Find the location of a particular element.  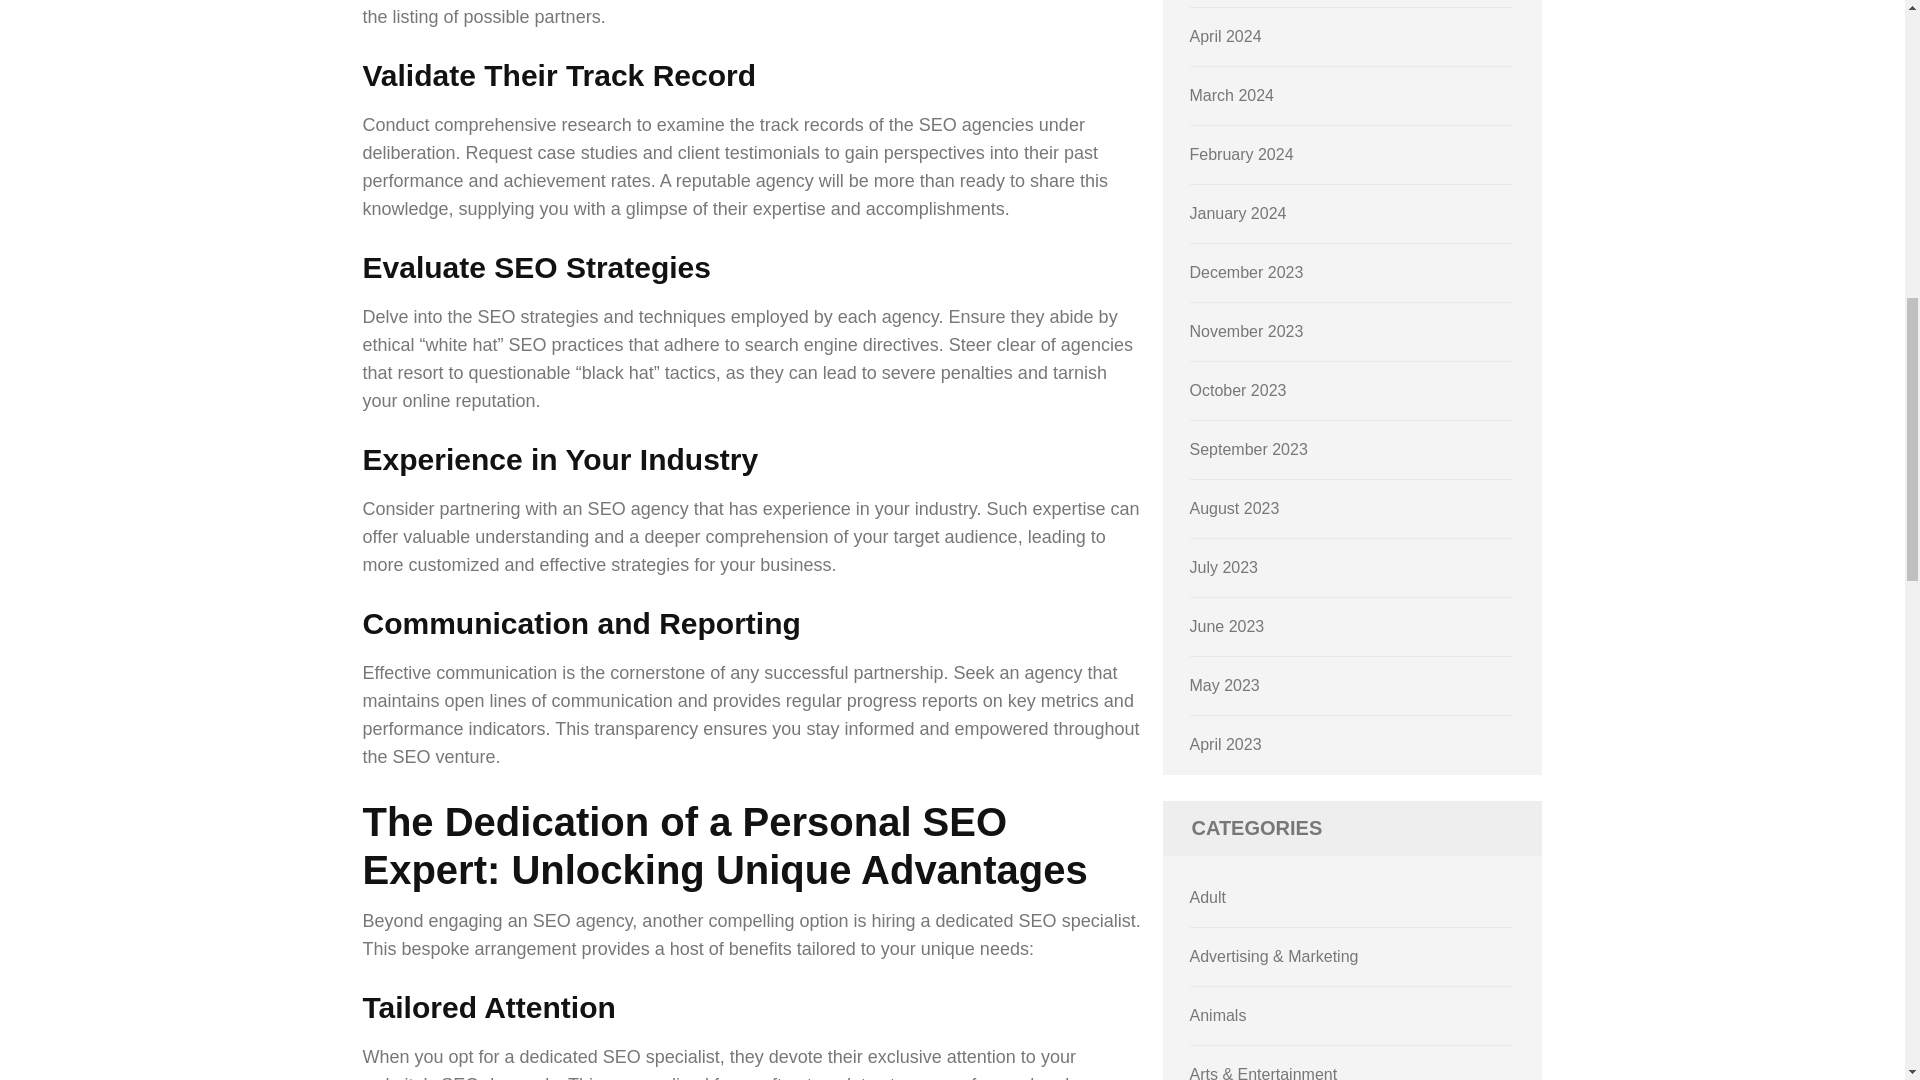

February 2024 is located at coordinates (1242, 154).